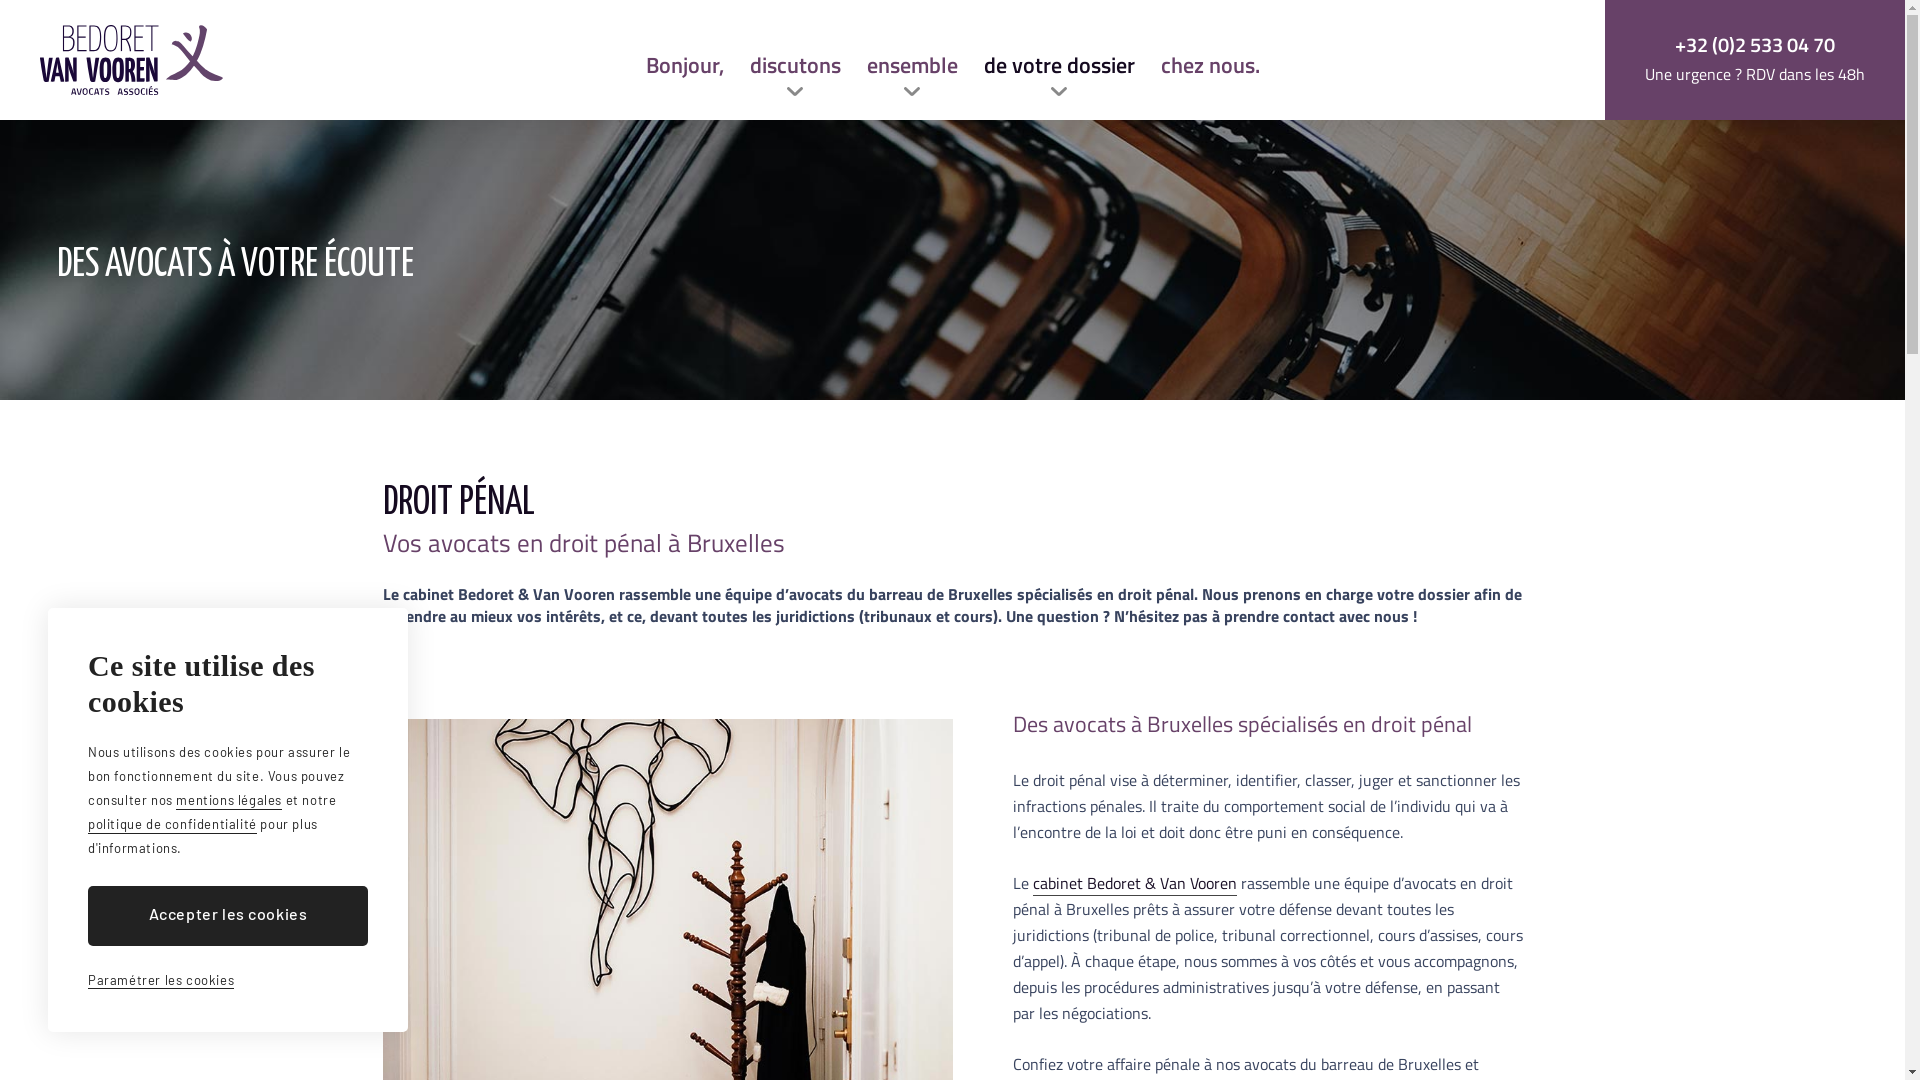 Image resolution: width=1920 pixels, height=1080 pixels. Describe the element at coordinates (1134, 883) in the screenshot. I see `cabinet Bedoret & Van Vooren` at that location.